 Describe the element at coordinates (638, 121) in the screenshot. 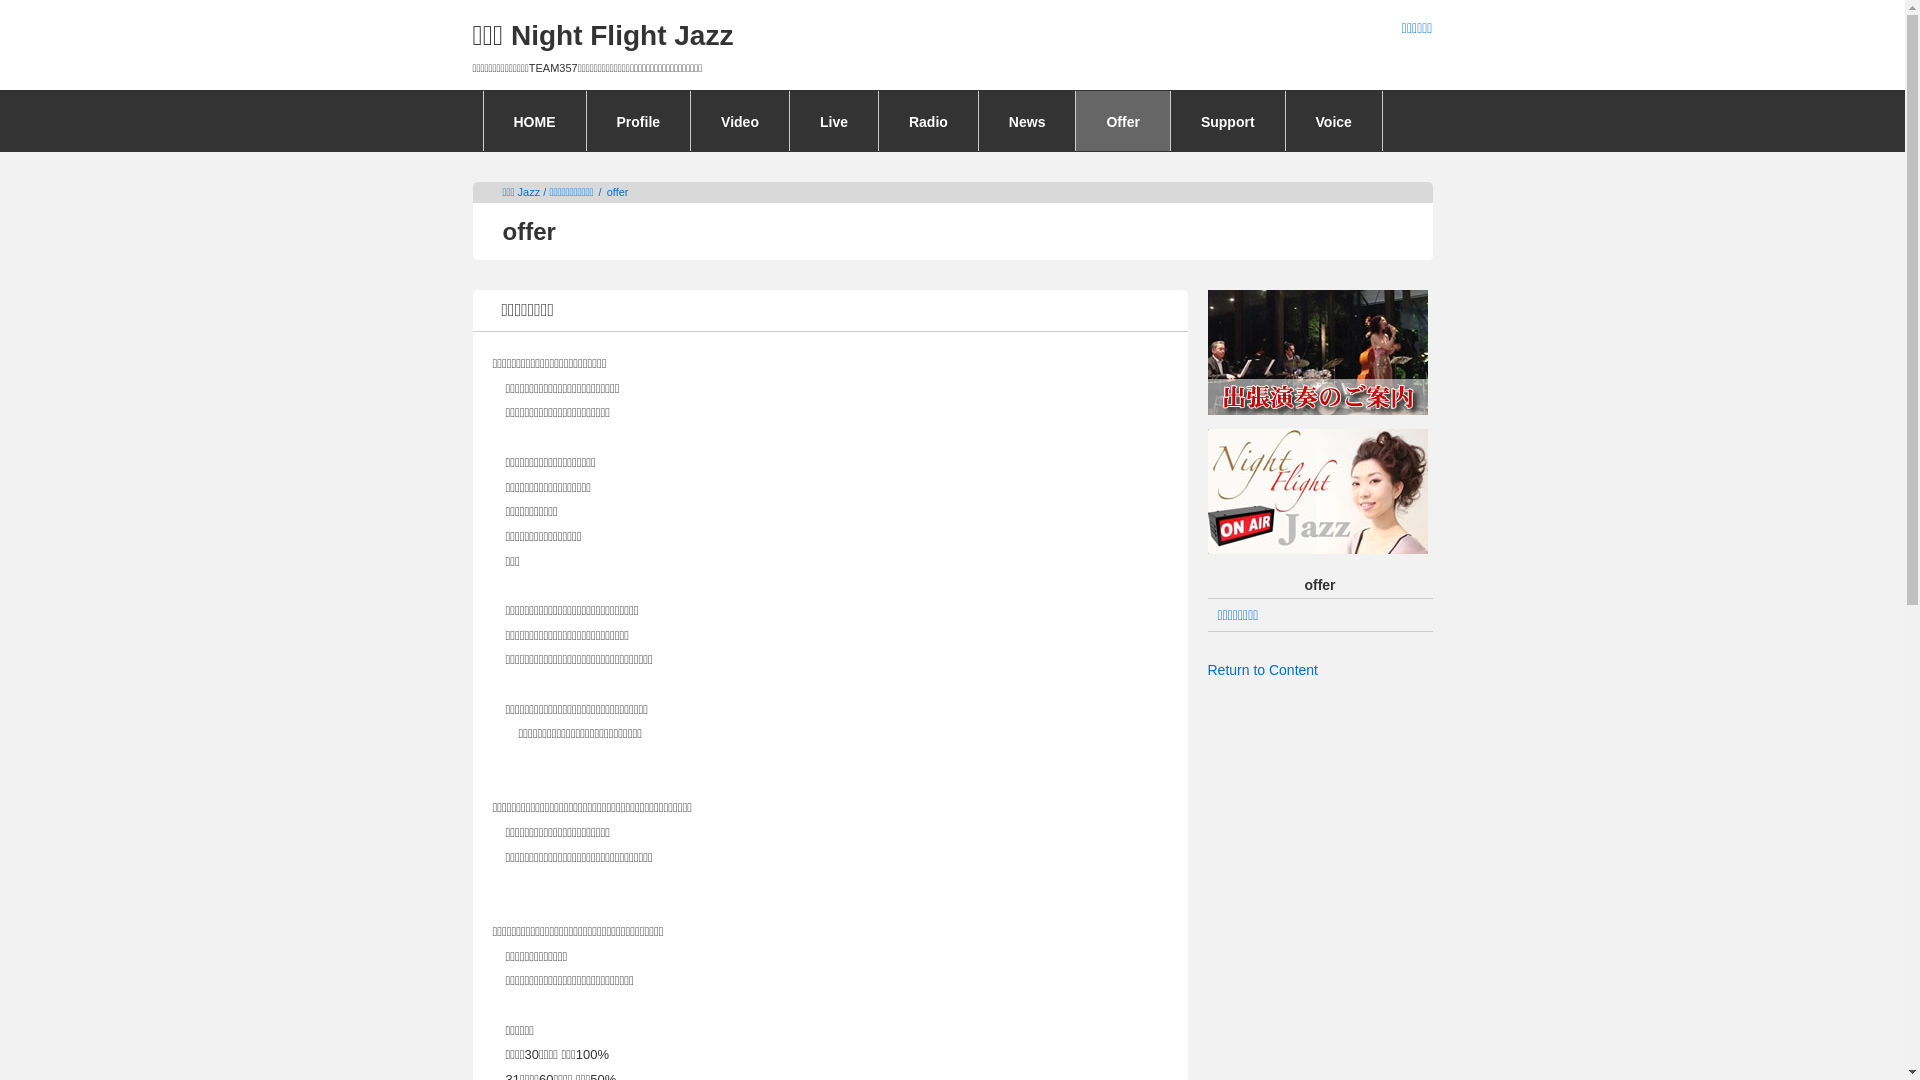

I see `Profile` at that location.